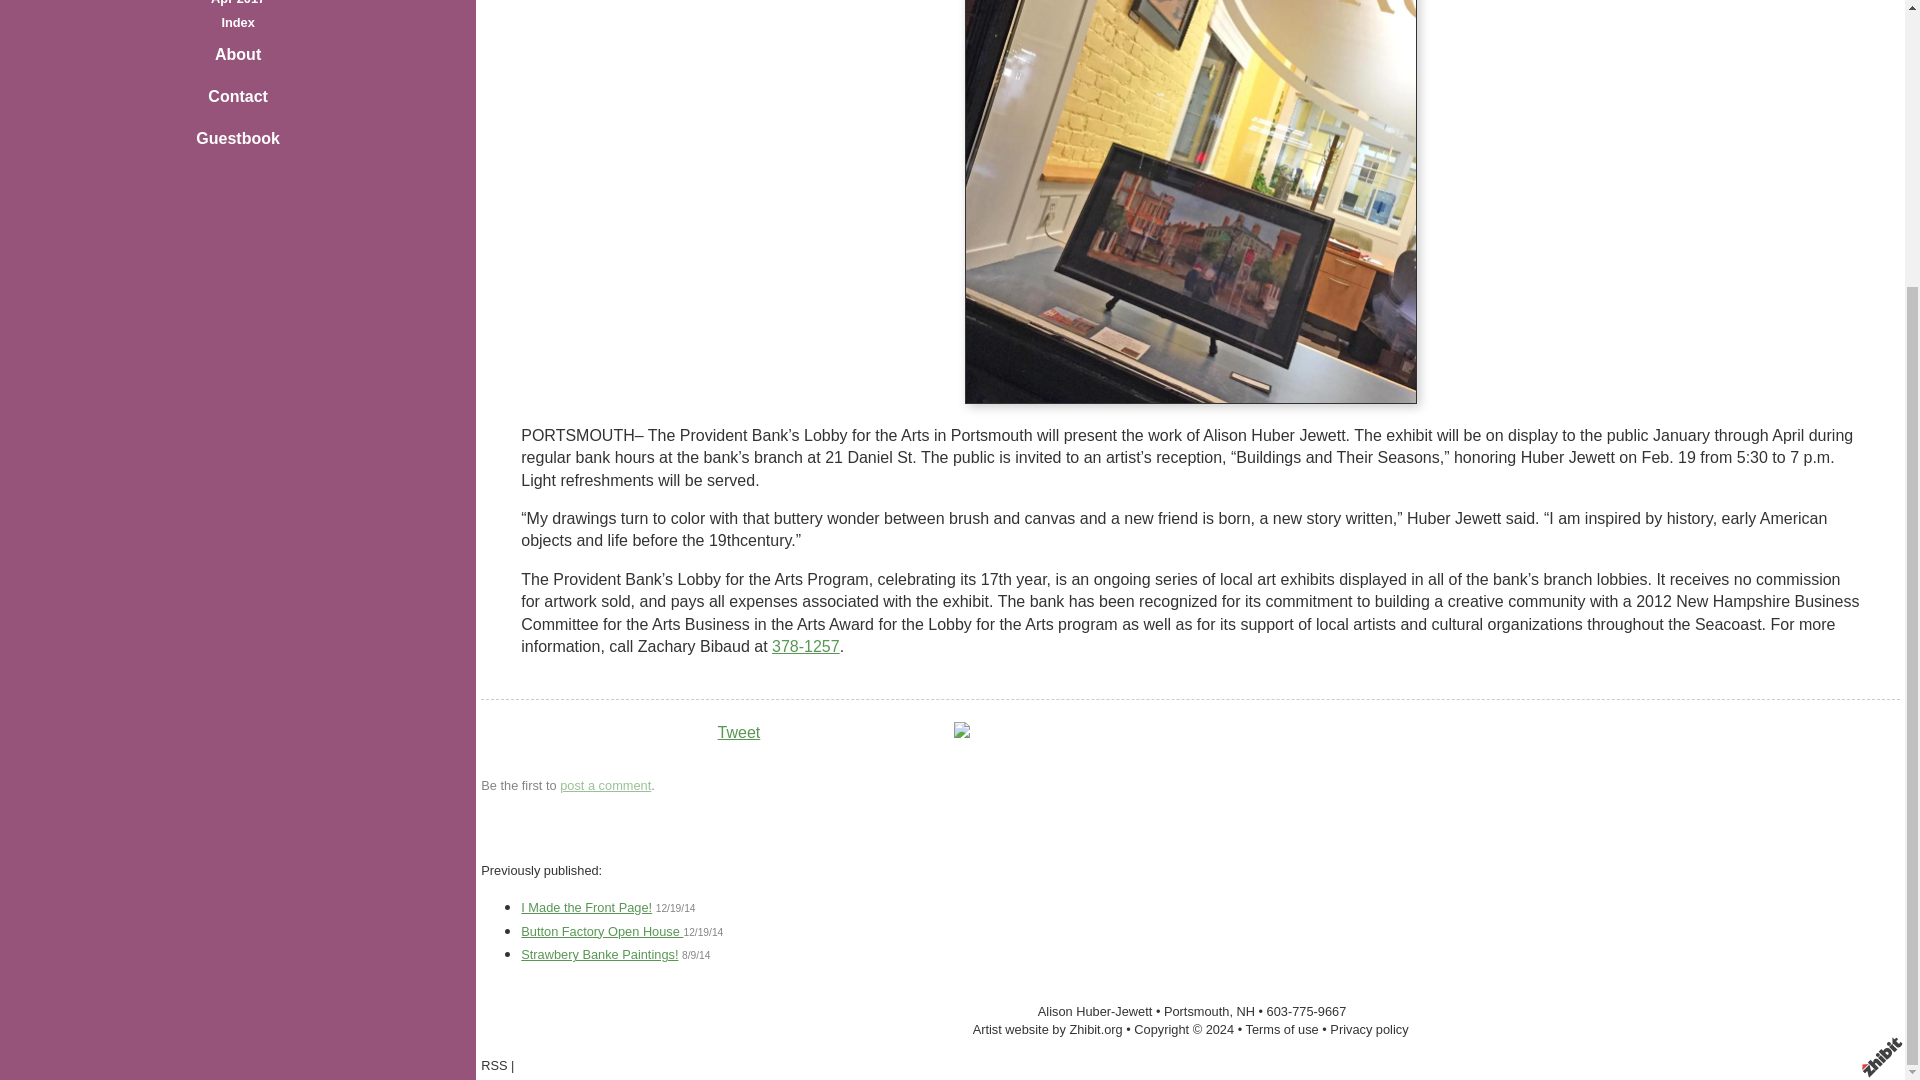 This screenshot has width=1920, height=1080. Describe the element at coordinates (238, 54) in the screenshot. I see `About` at that location.